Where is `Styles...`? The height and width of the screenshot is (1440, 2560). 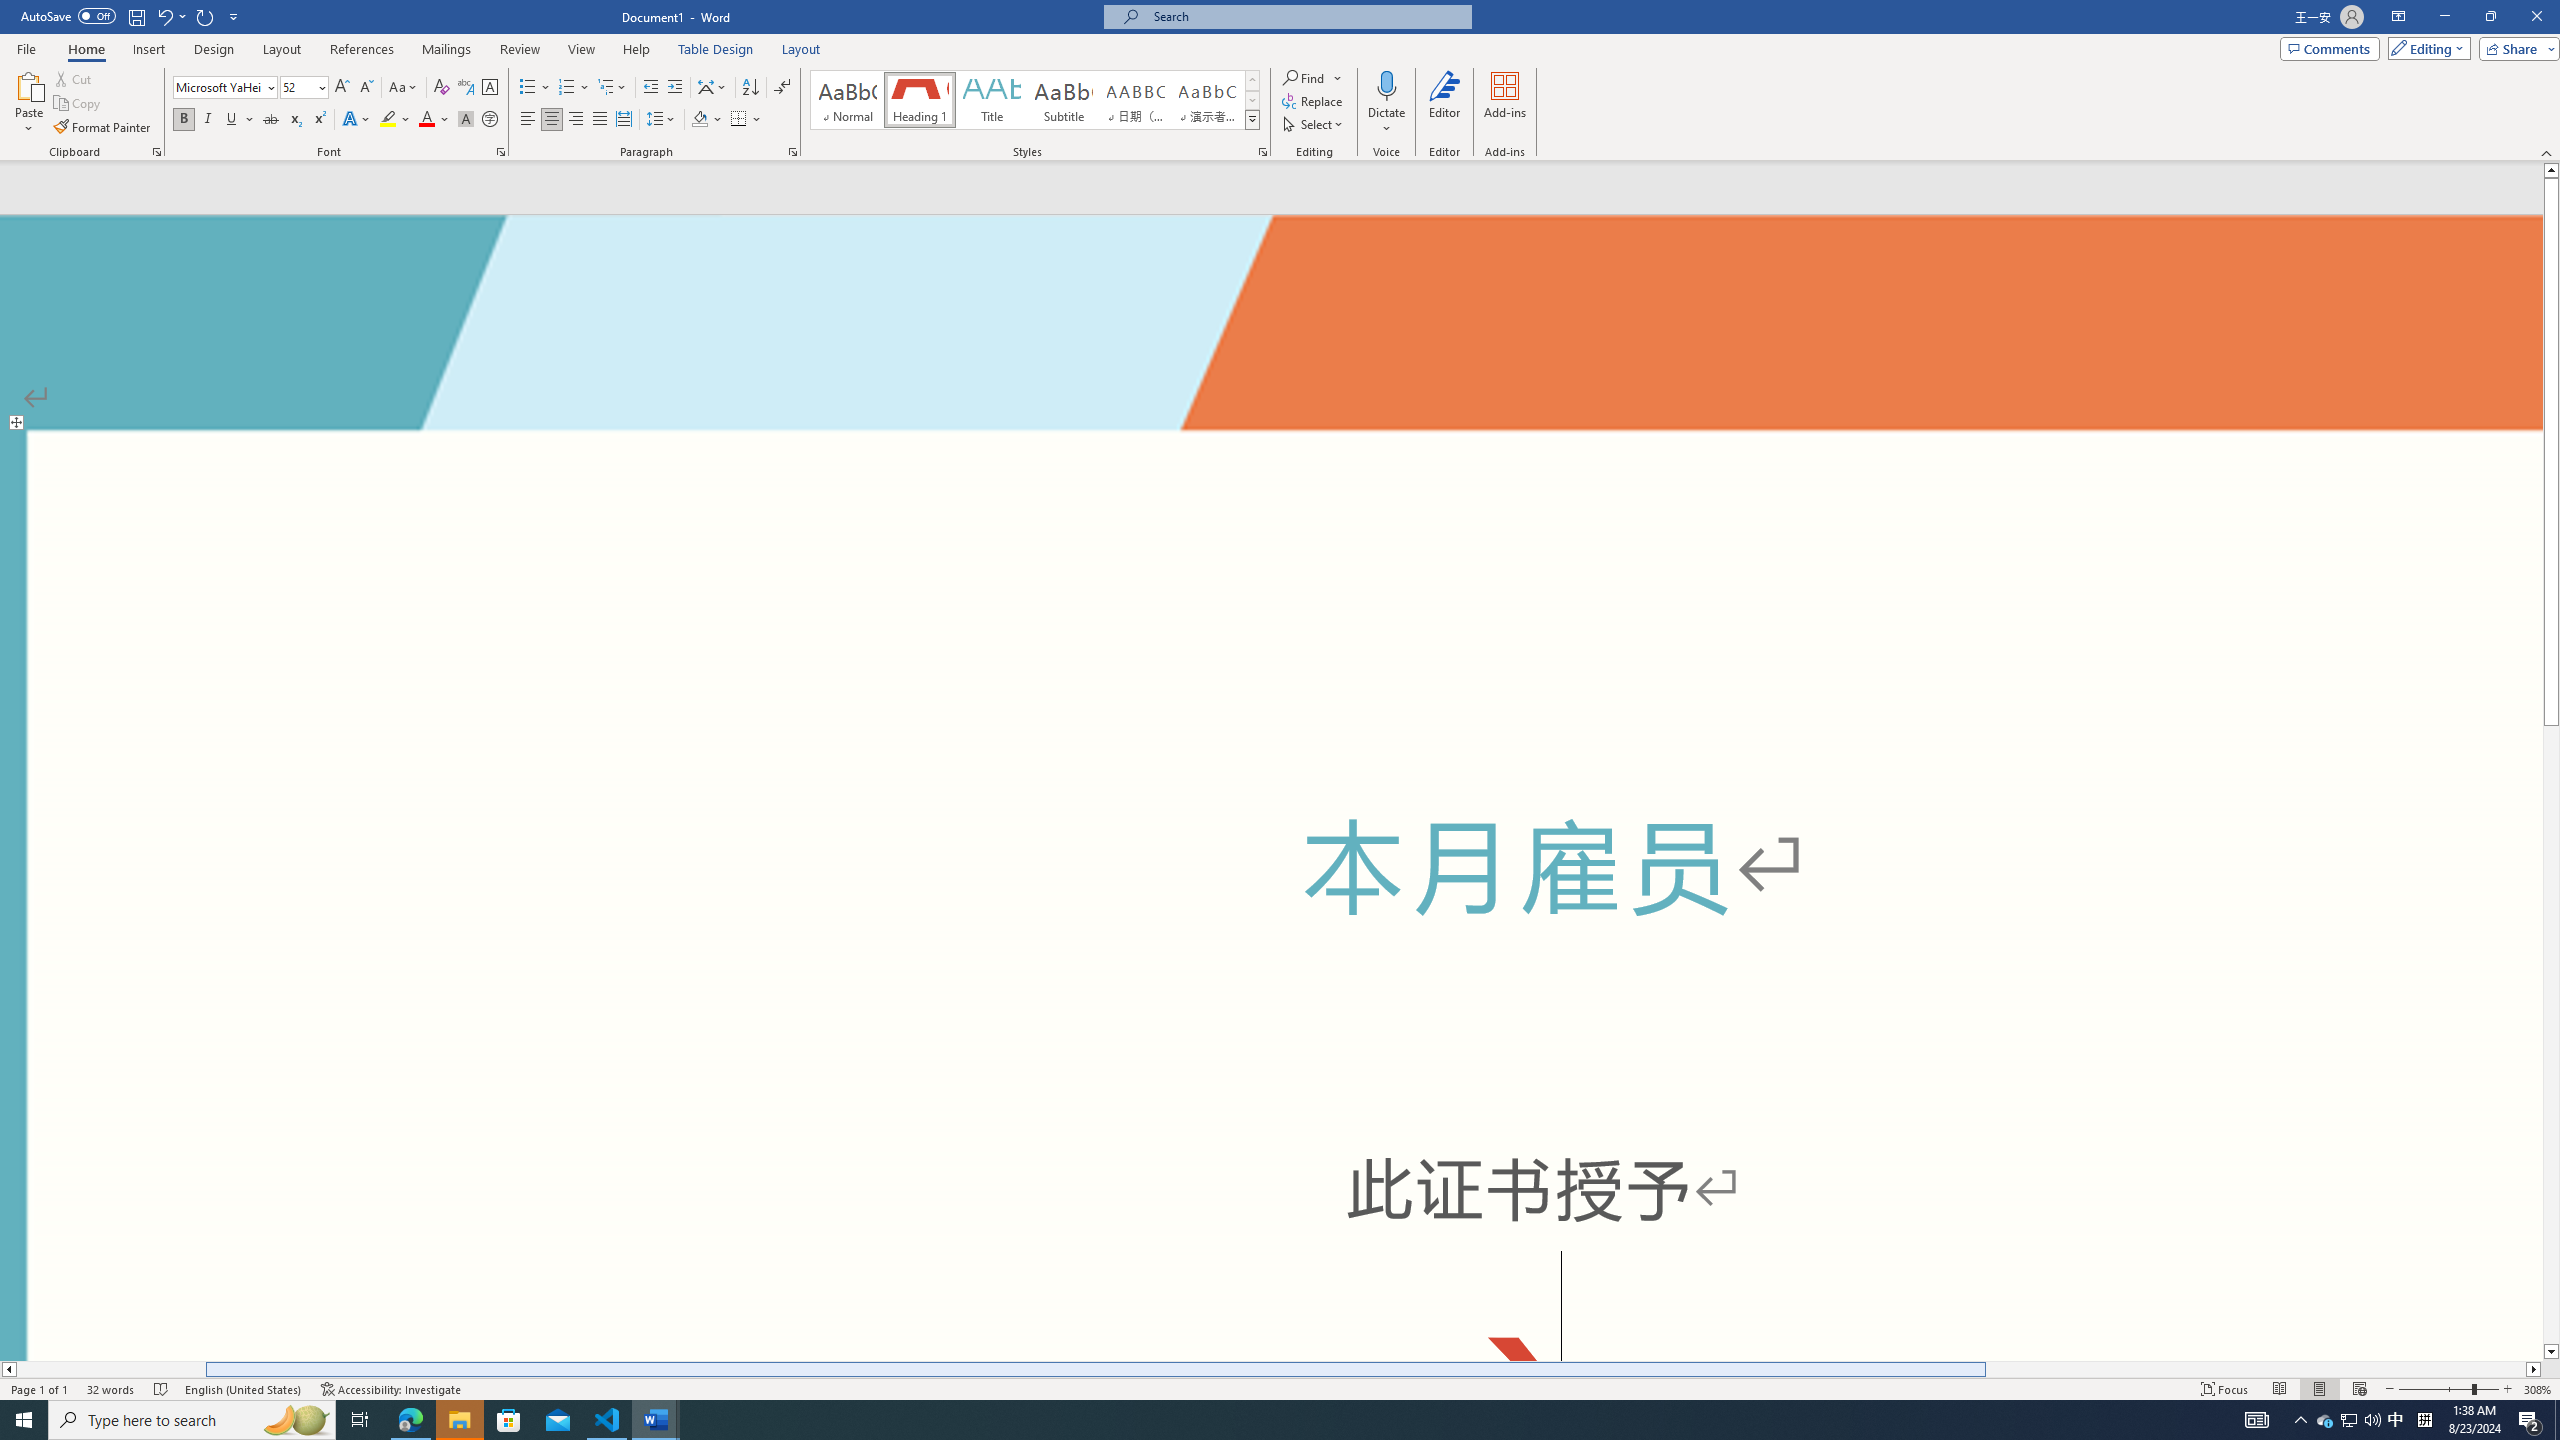 Styles... is located at coordinates (1262, 152).